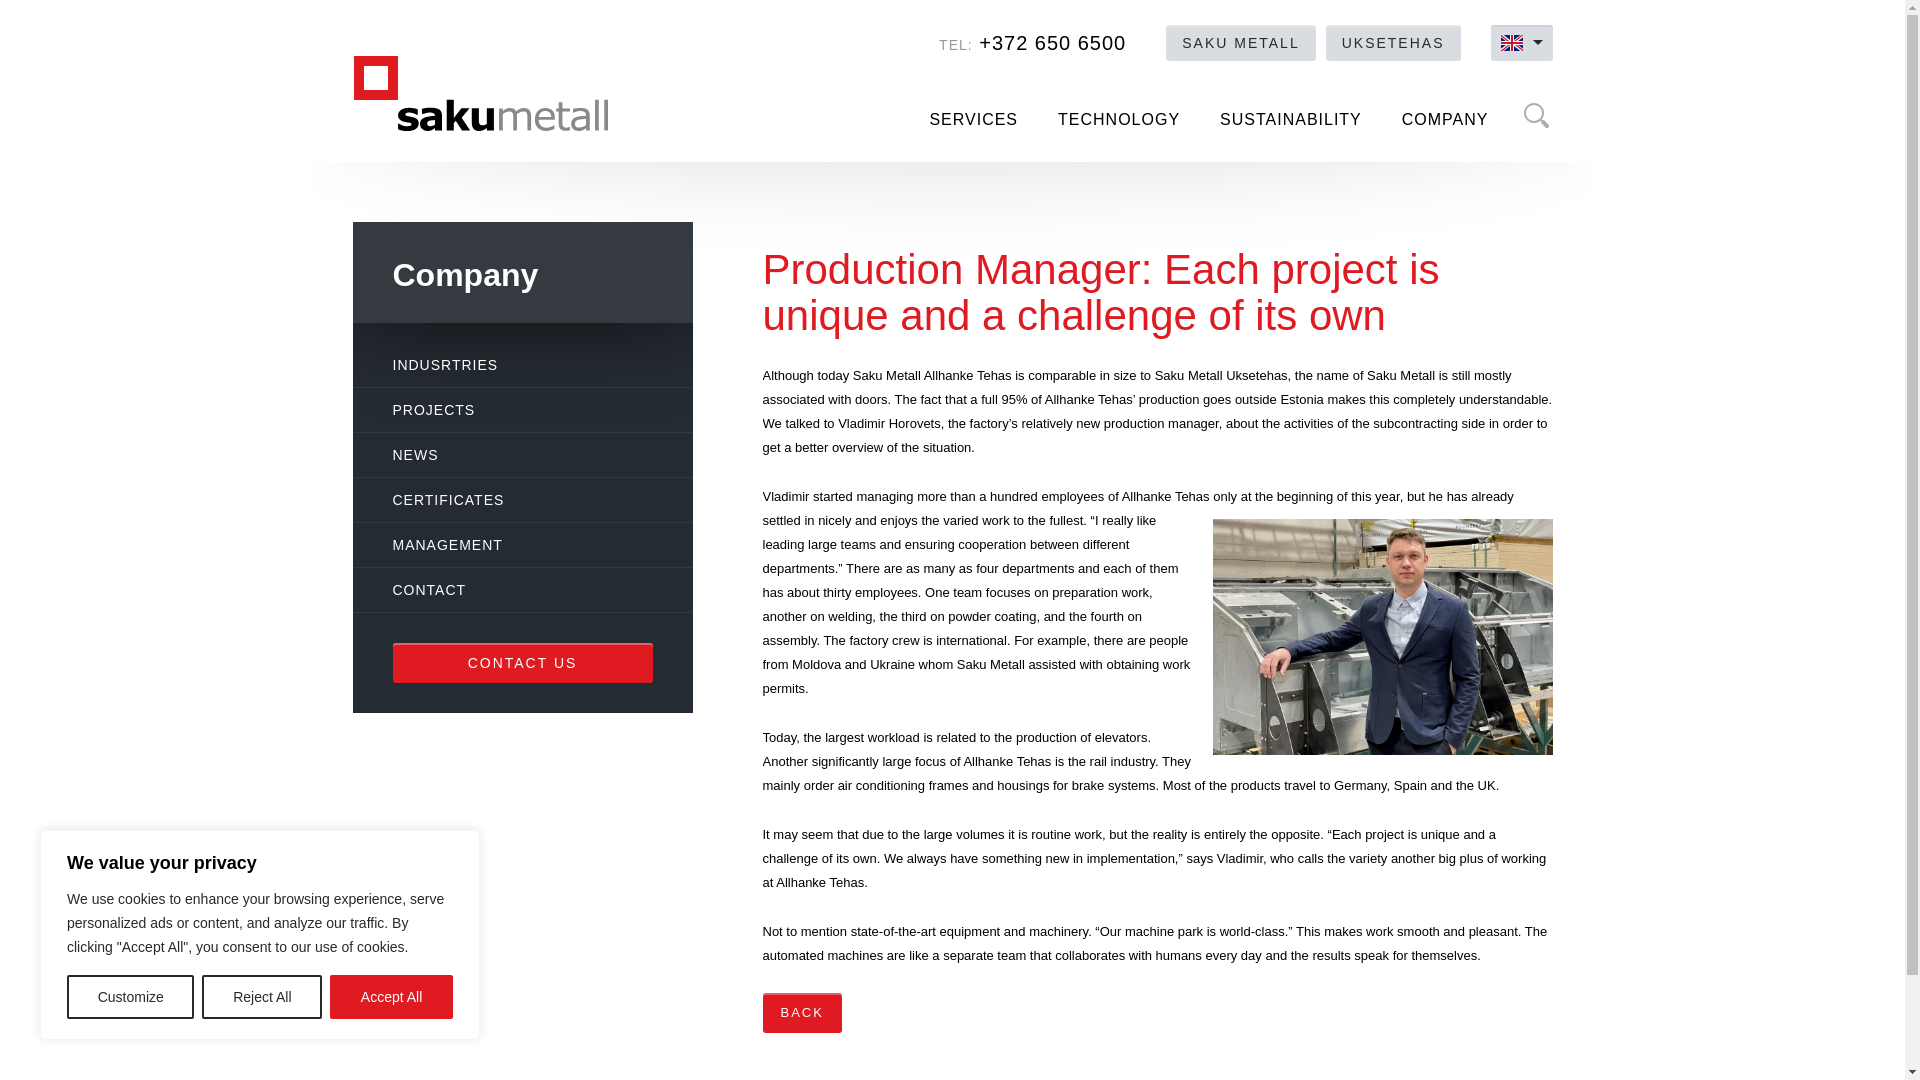 The width and height of the screenshot is (1920, 1080). Describe the element at coordinates (1446, 120) in the screenshot. I see `COMPANY` at that location.